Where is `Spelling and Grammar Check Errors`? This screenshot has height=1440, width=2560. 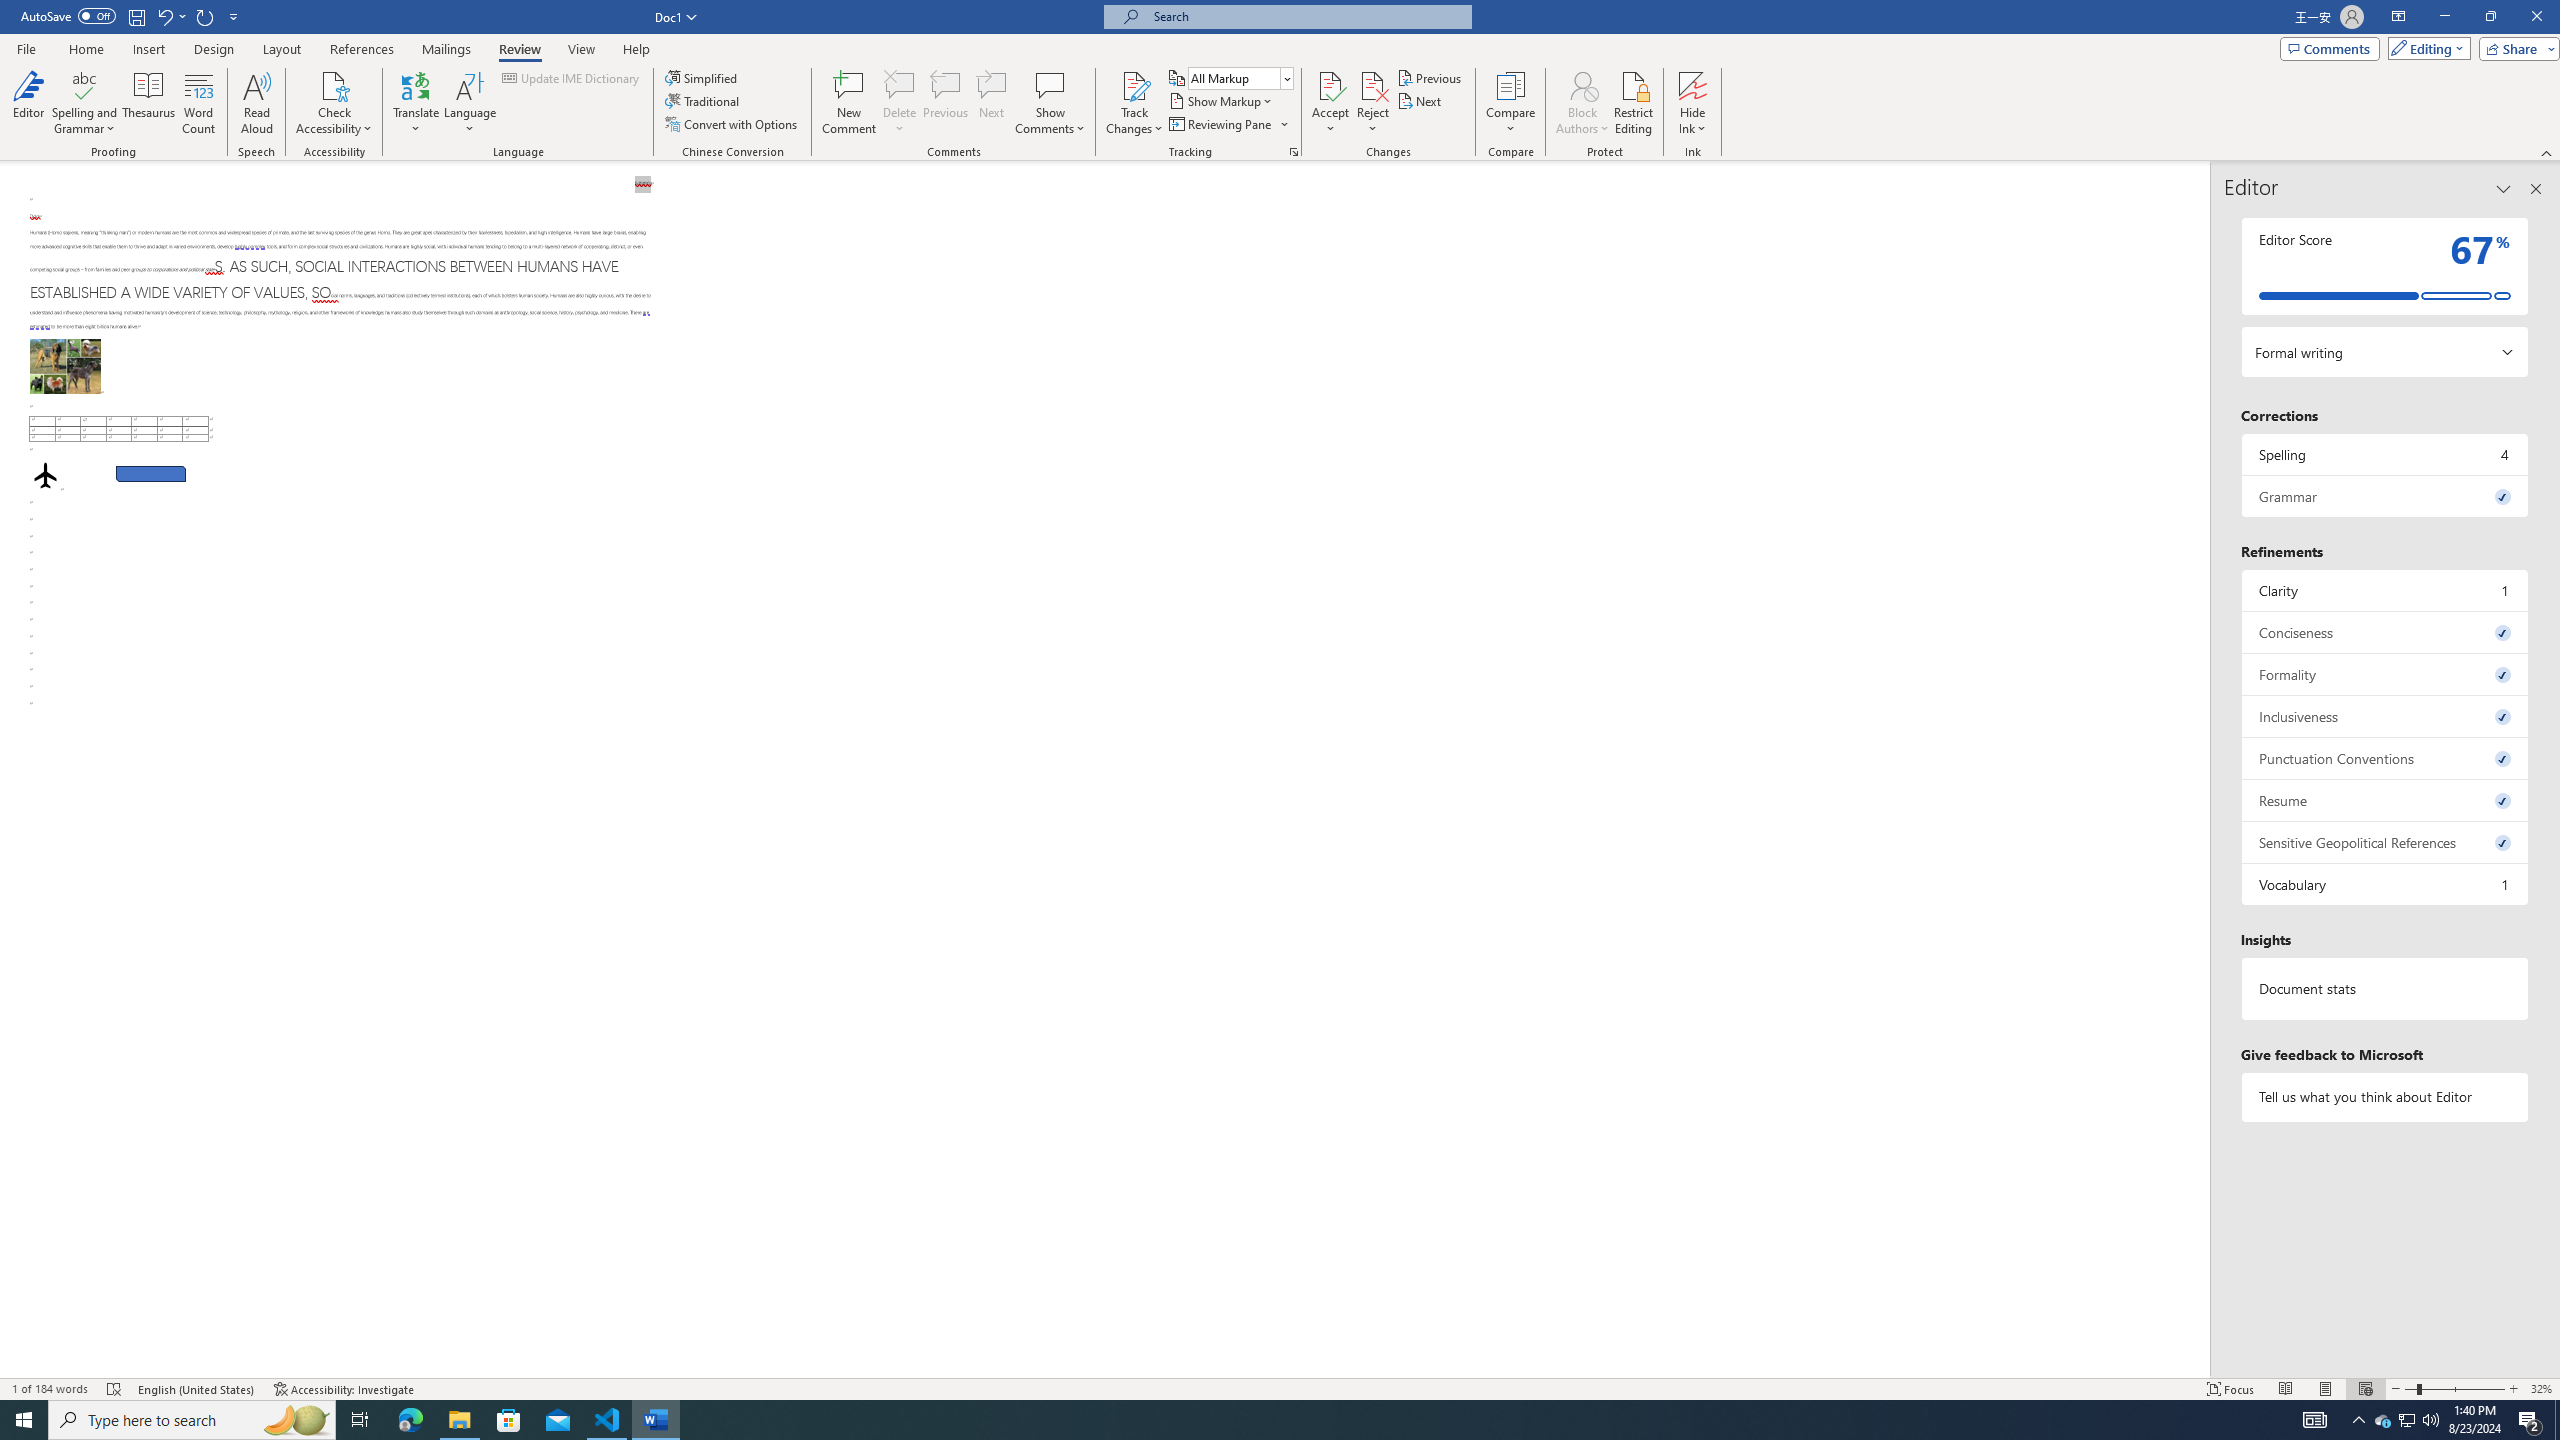 Spelling and Grammar Check Errors is located at coordinates (114, 1389).